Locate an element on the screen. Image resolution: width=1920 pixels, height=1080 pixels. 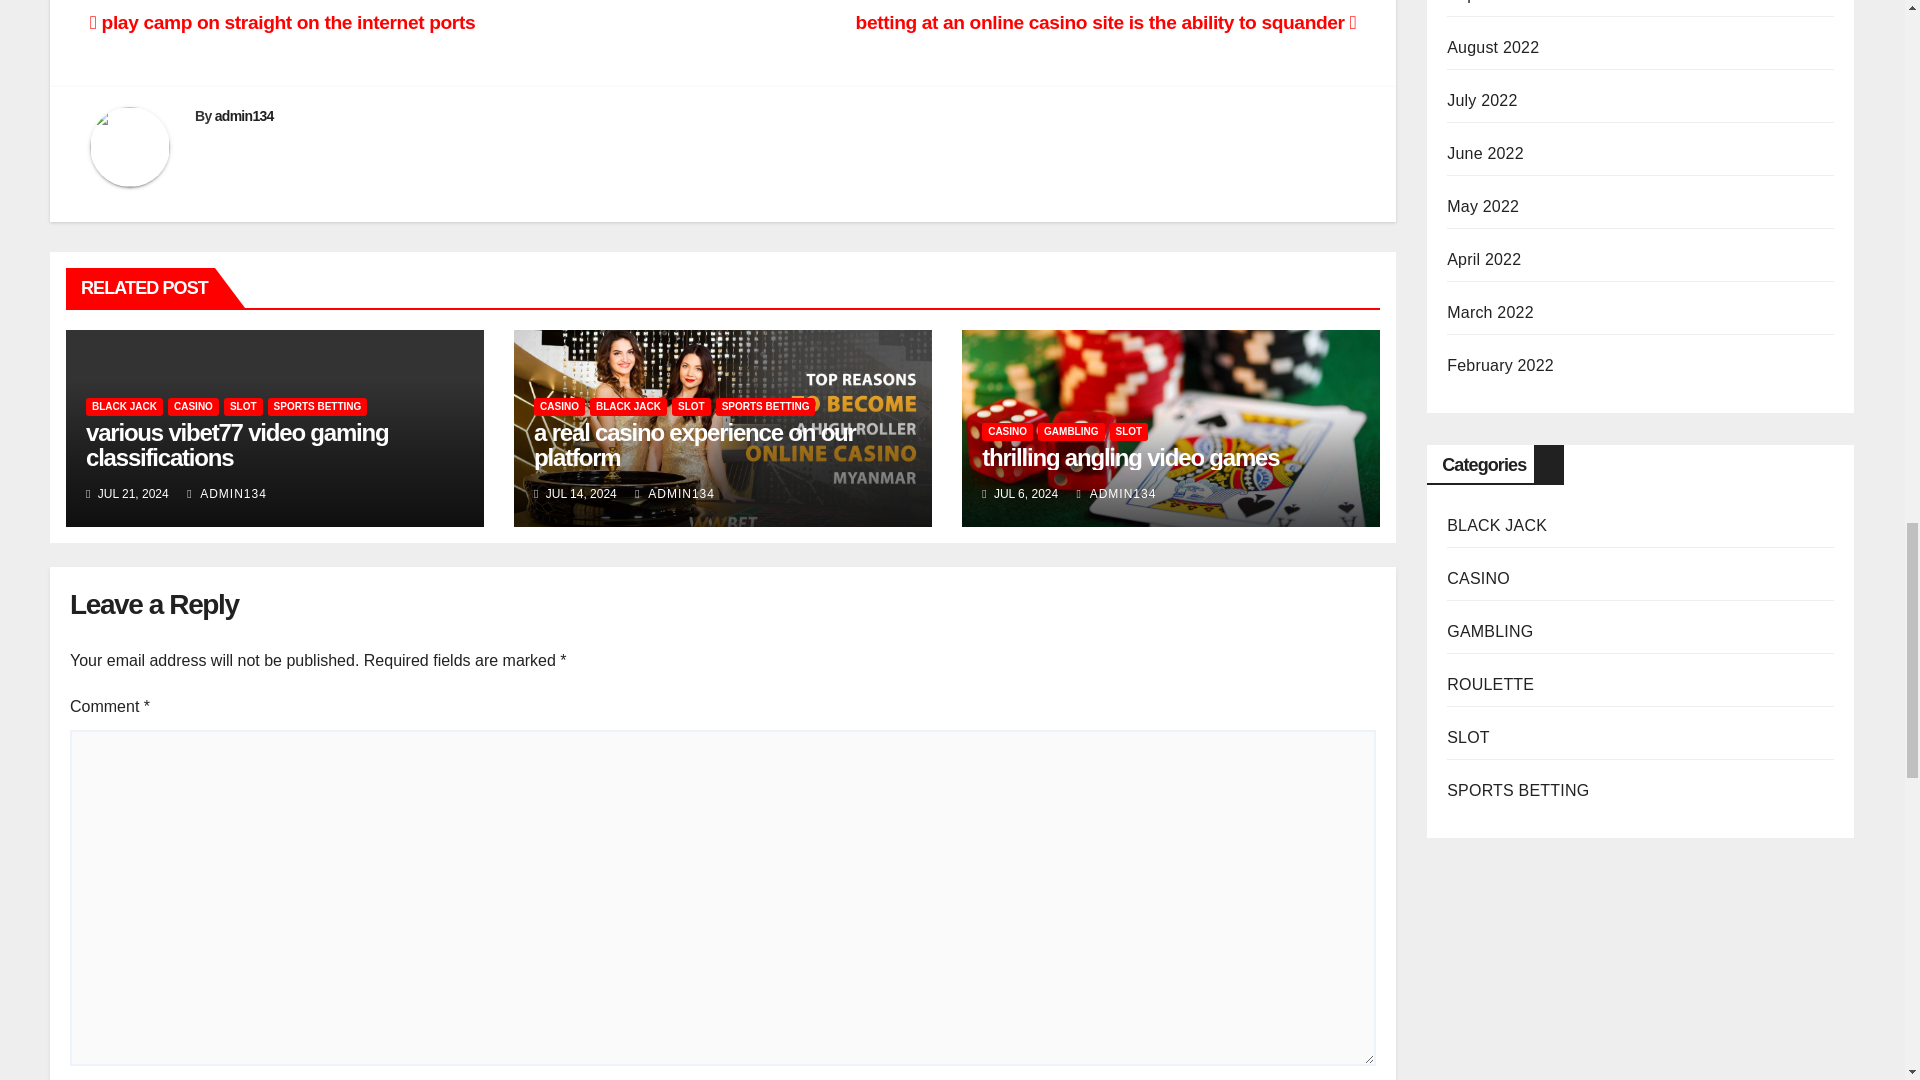
play camp on straight on the internet ports is located at coordinates (282, 22).